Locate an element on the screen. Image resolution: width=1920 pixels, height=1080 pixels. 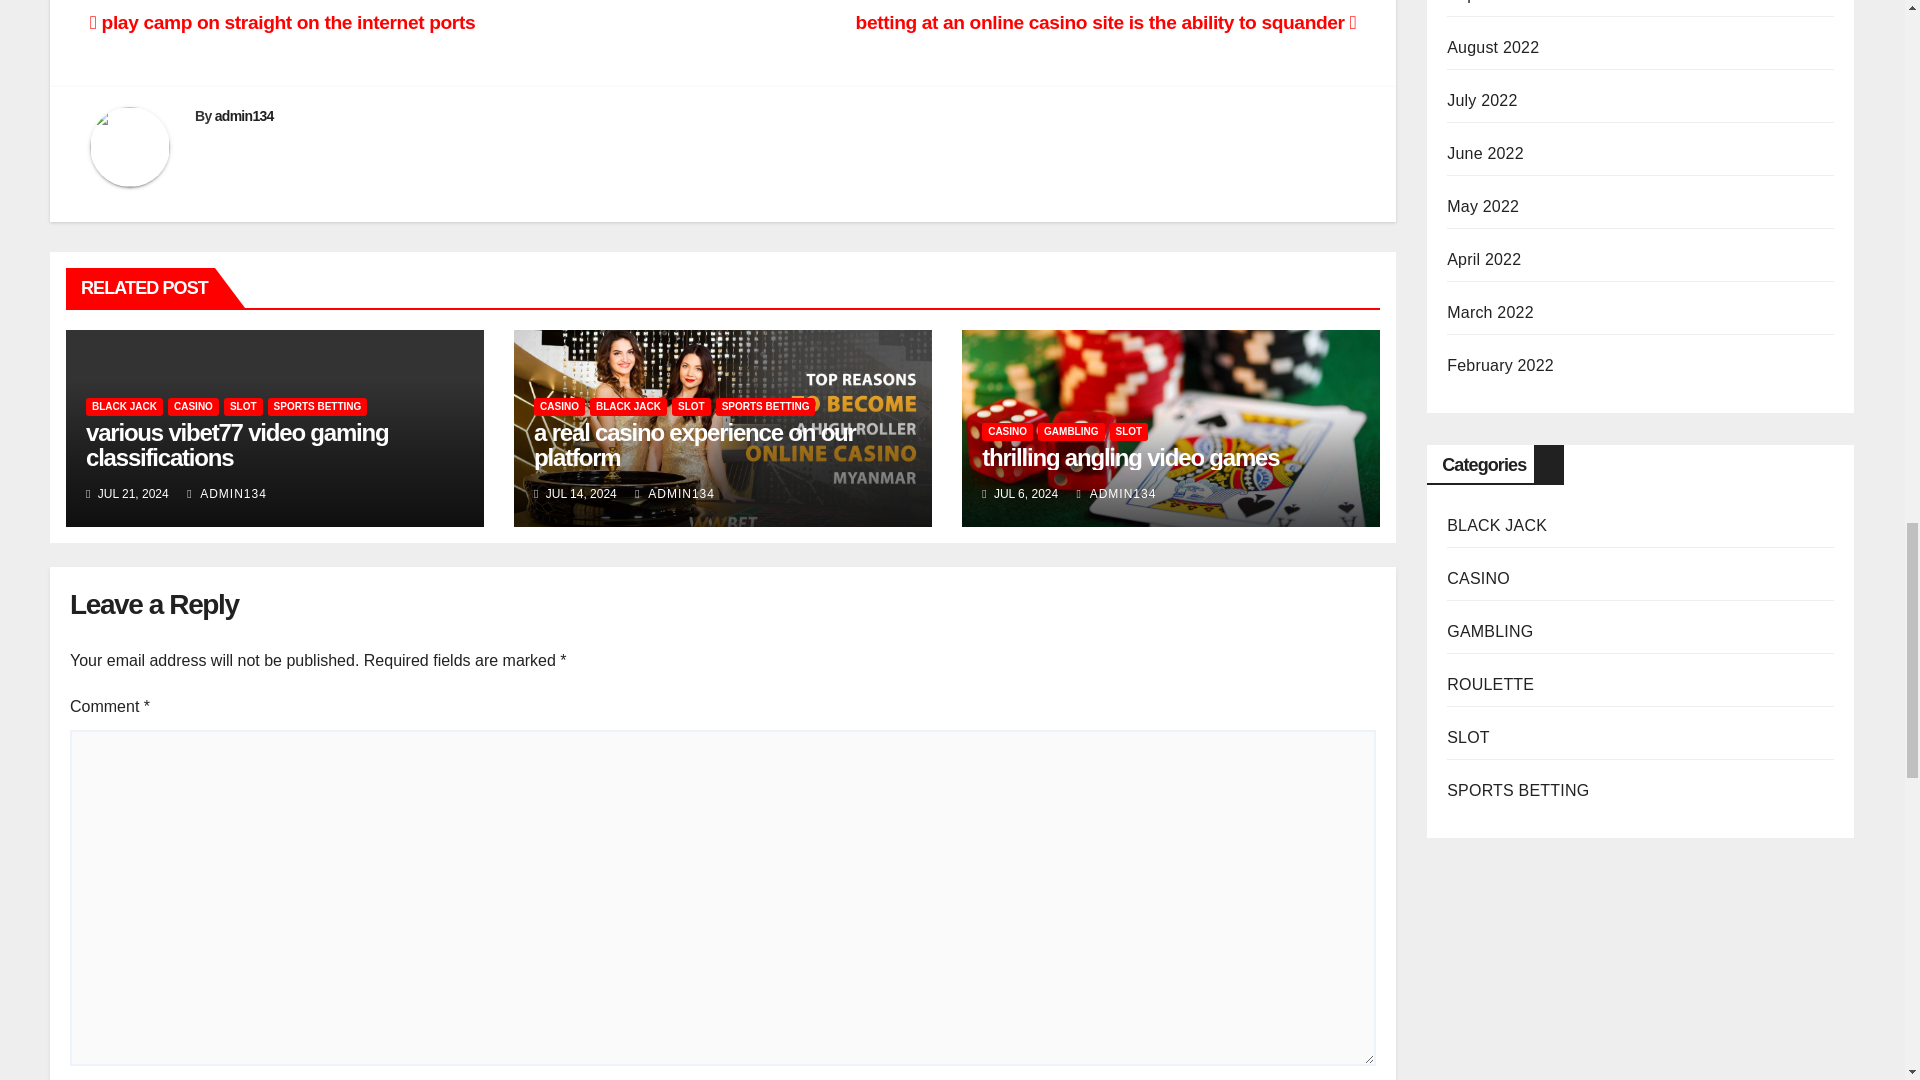
play camp on straight on the internet ports is located at coordinates (282, 22).